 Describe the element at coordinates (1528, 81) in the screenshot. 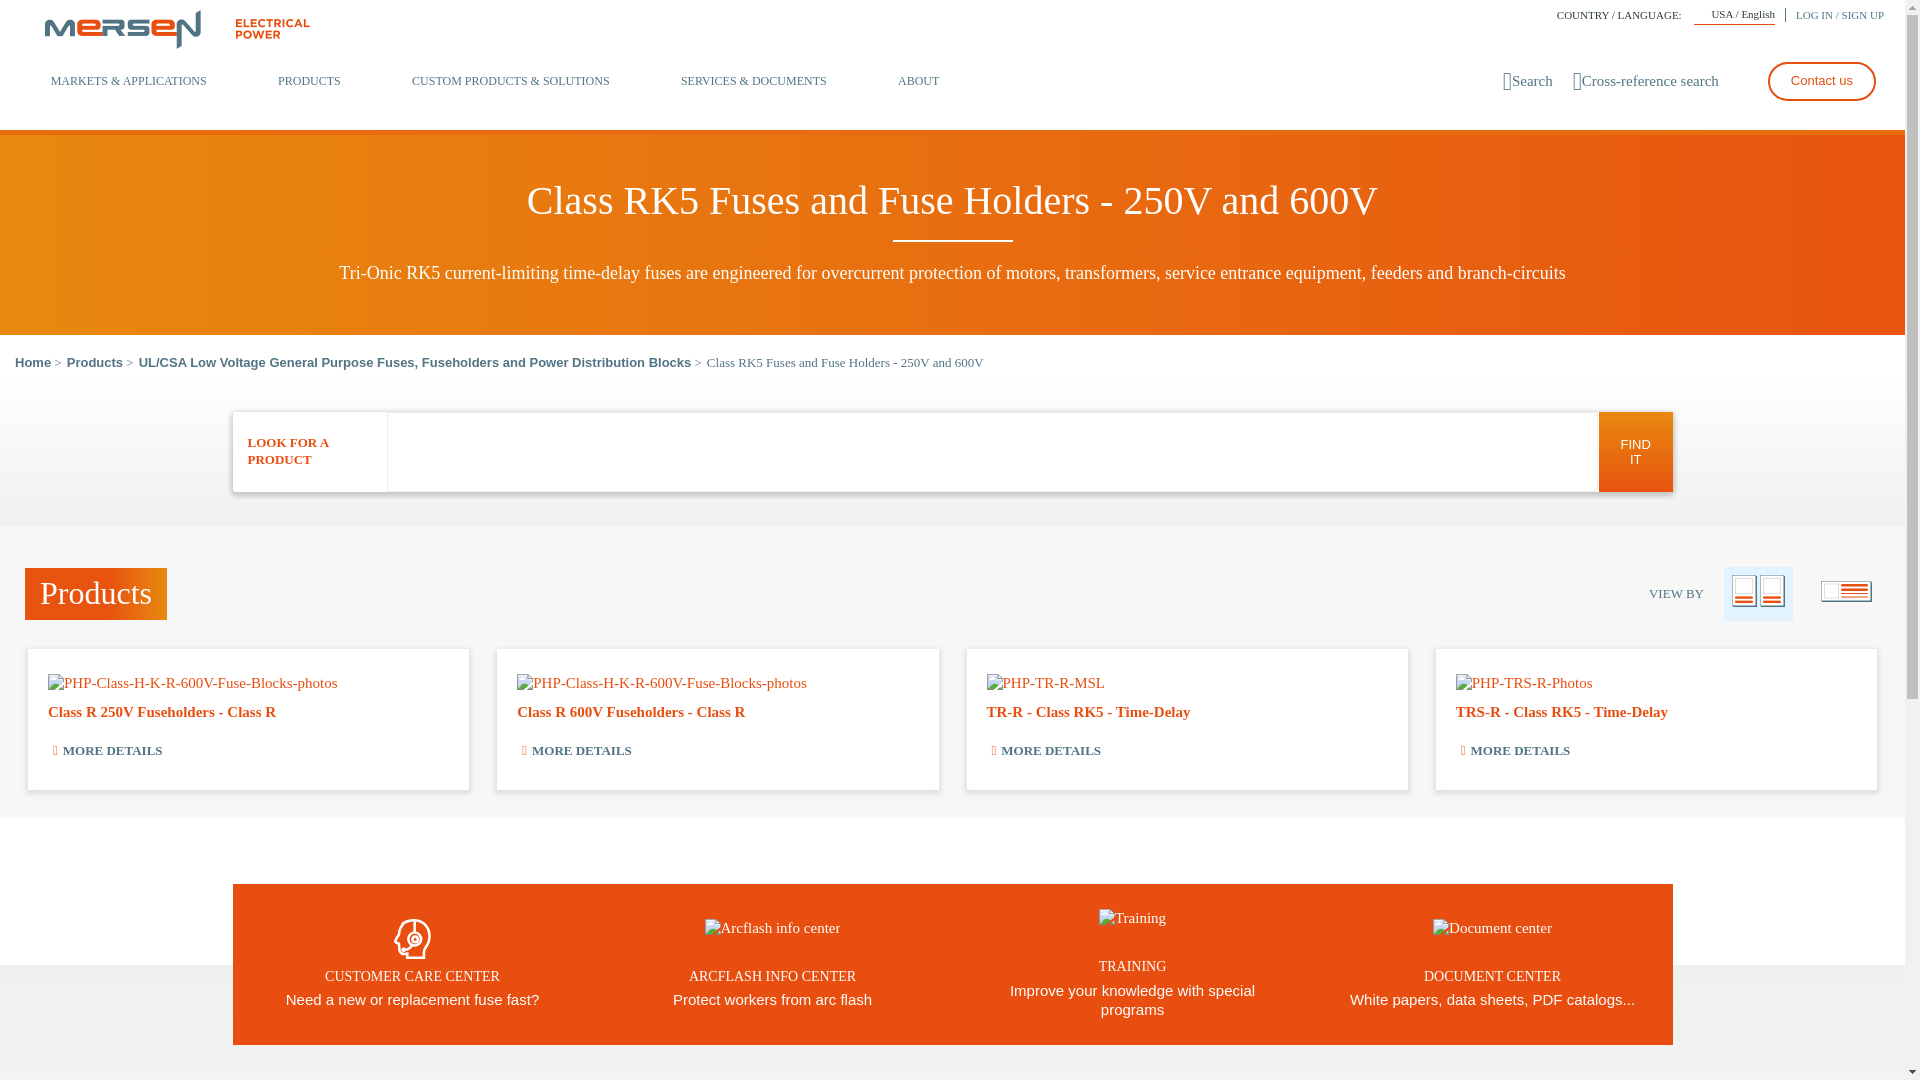

I see `Search` at that location.